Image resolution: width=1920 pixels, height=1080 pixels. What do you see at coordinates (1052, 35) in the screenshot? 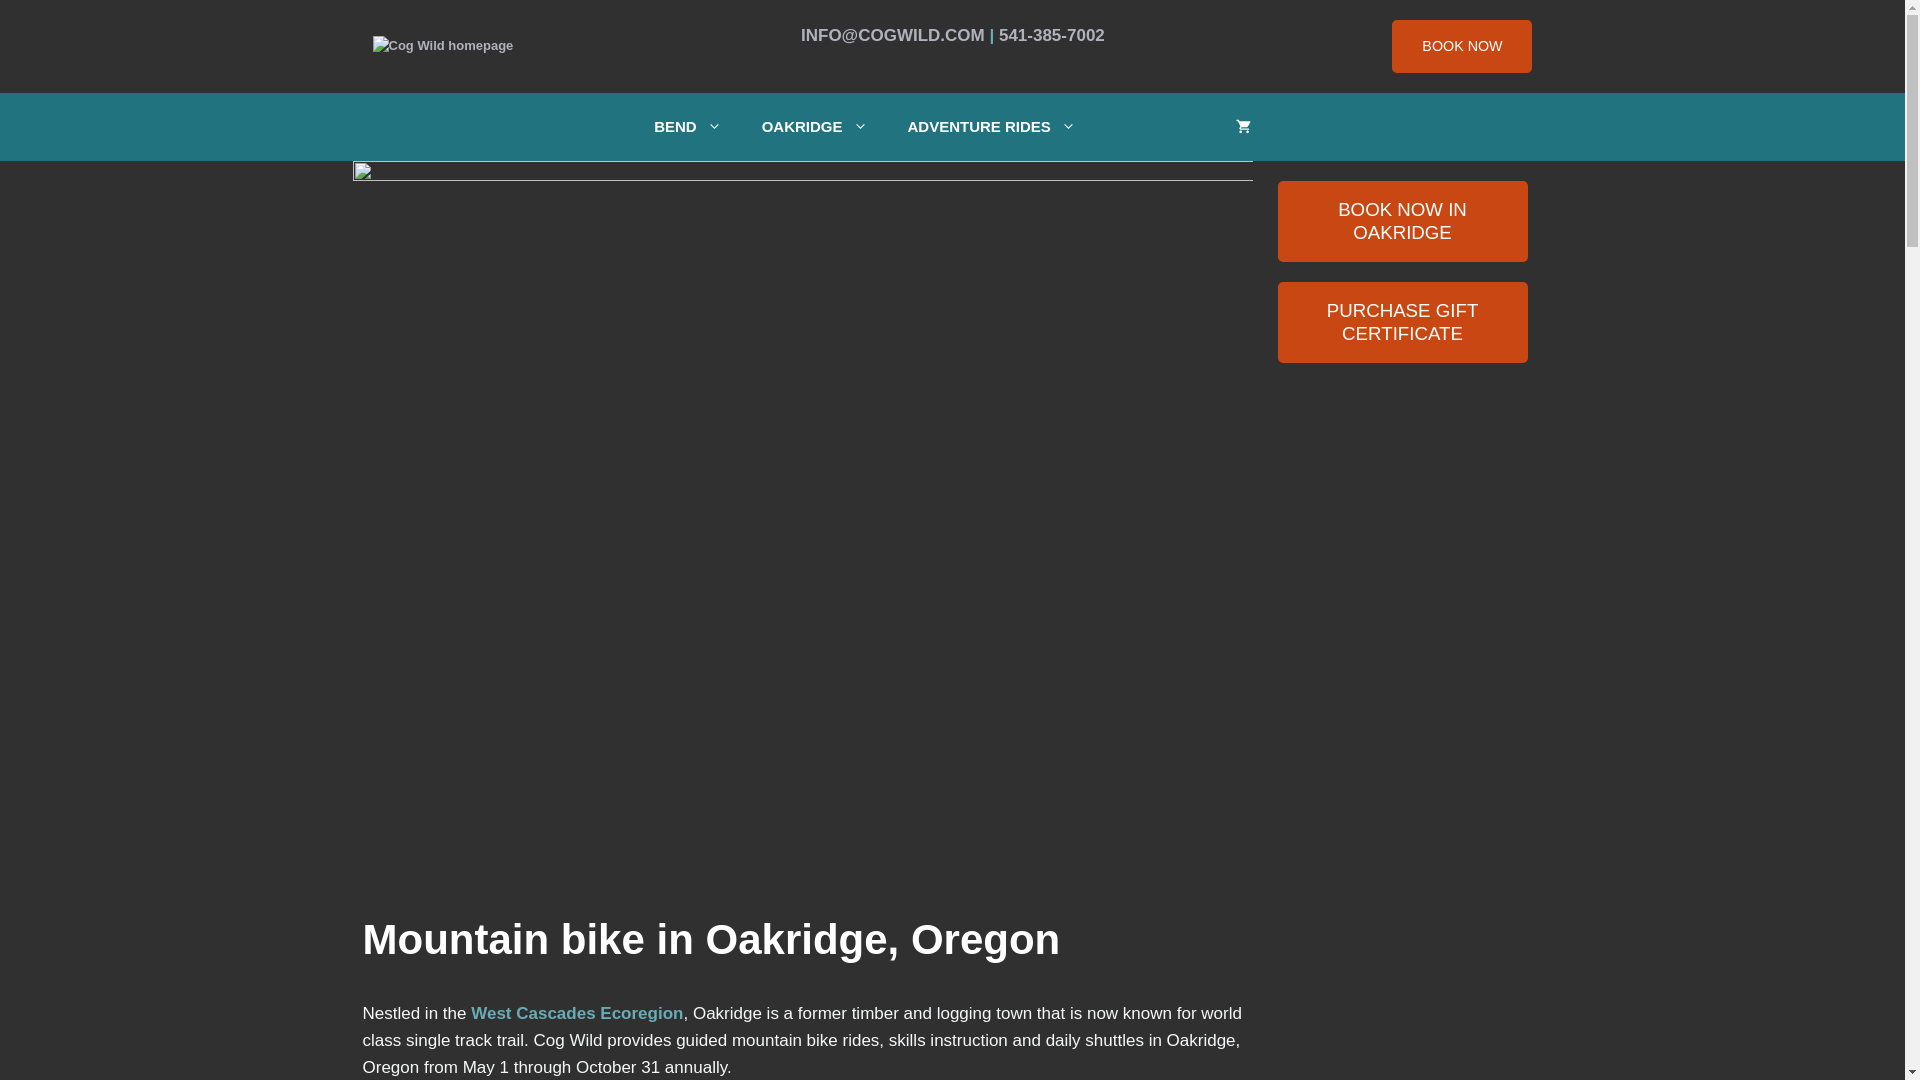
I see `541-385-7002` at bounding box center [1052, 35].